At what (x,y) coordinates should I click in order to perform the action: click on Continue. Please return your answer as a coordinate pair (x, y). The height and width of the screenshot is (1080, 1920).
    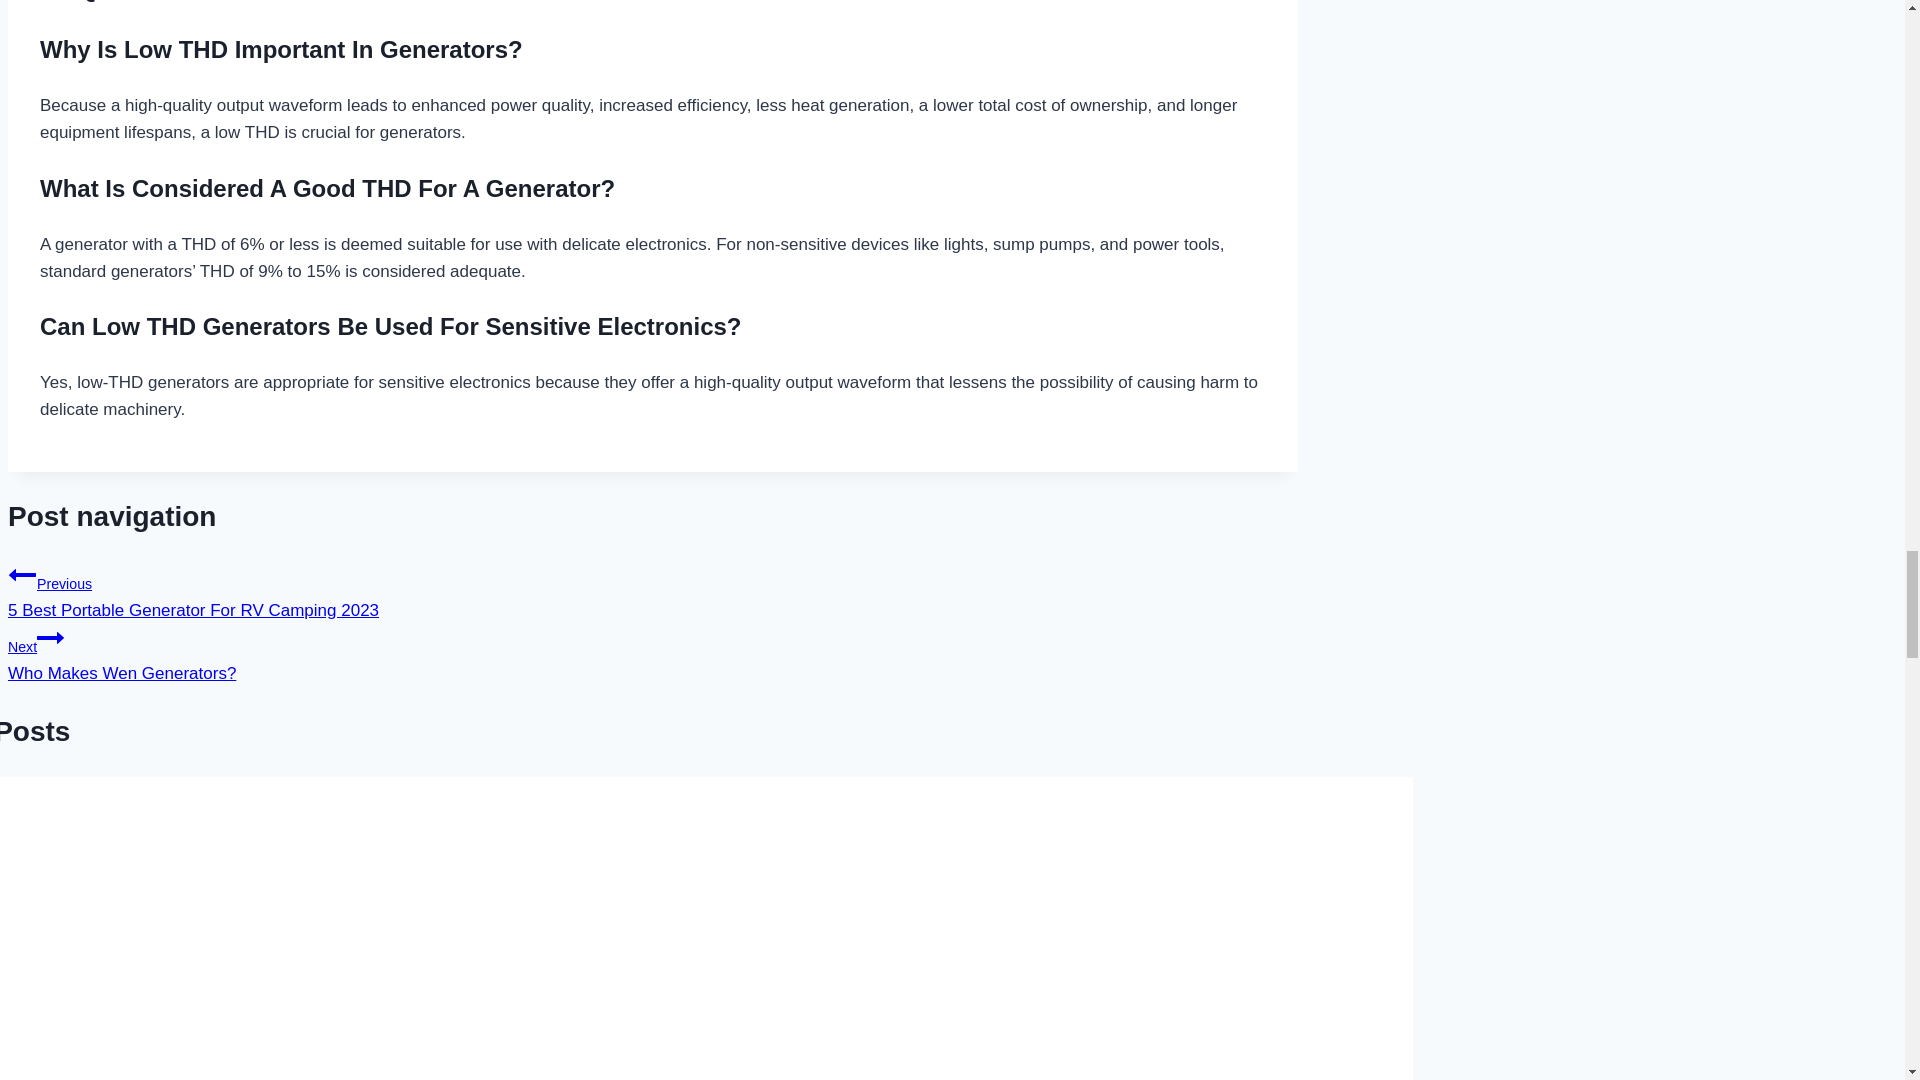
    Looking at the image, I should click on (50, 638).